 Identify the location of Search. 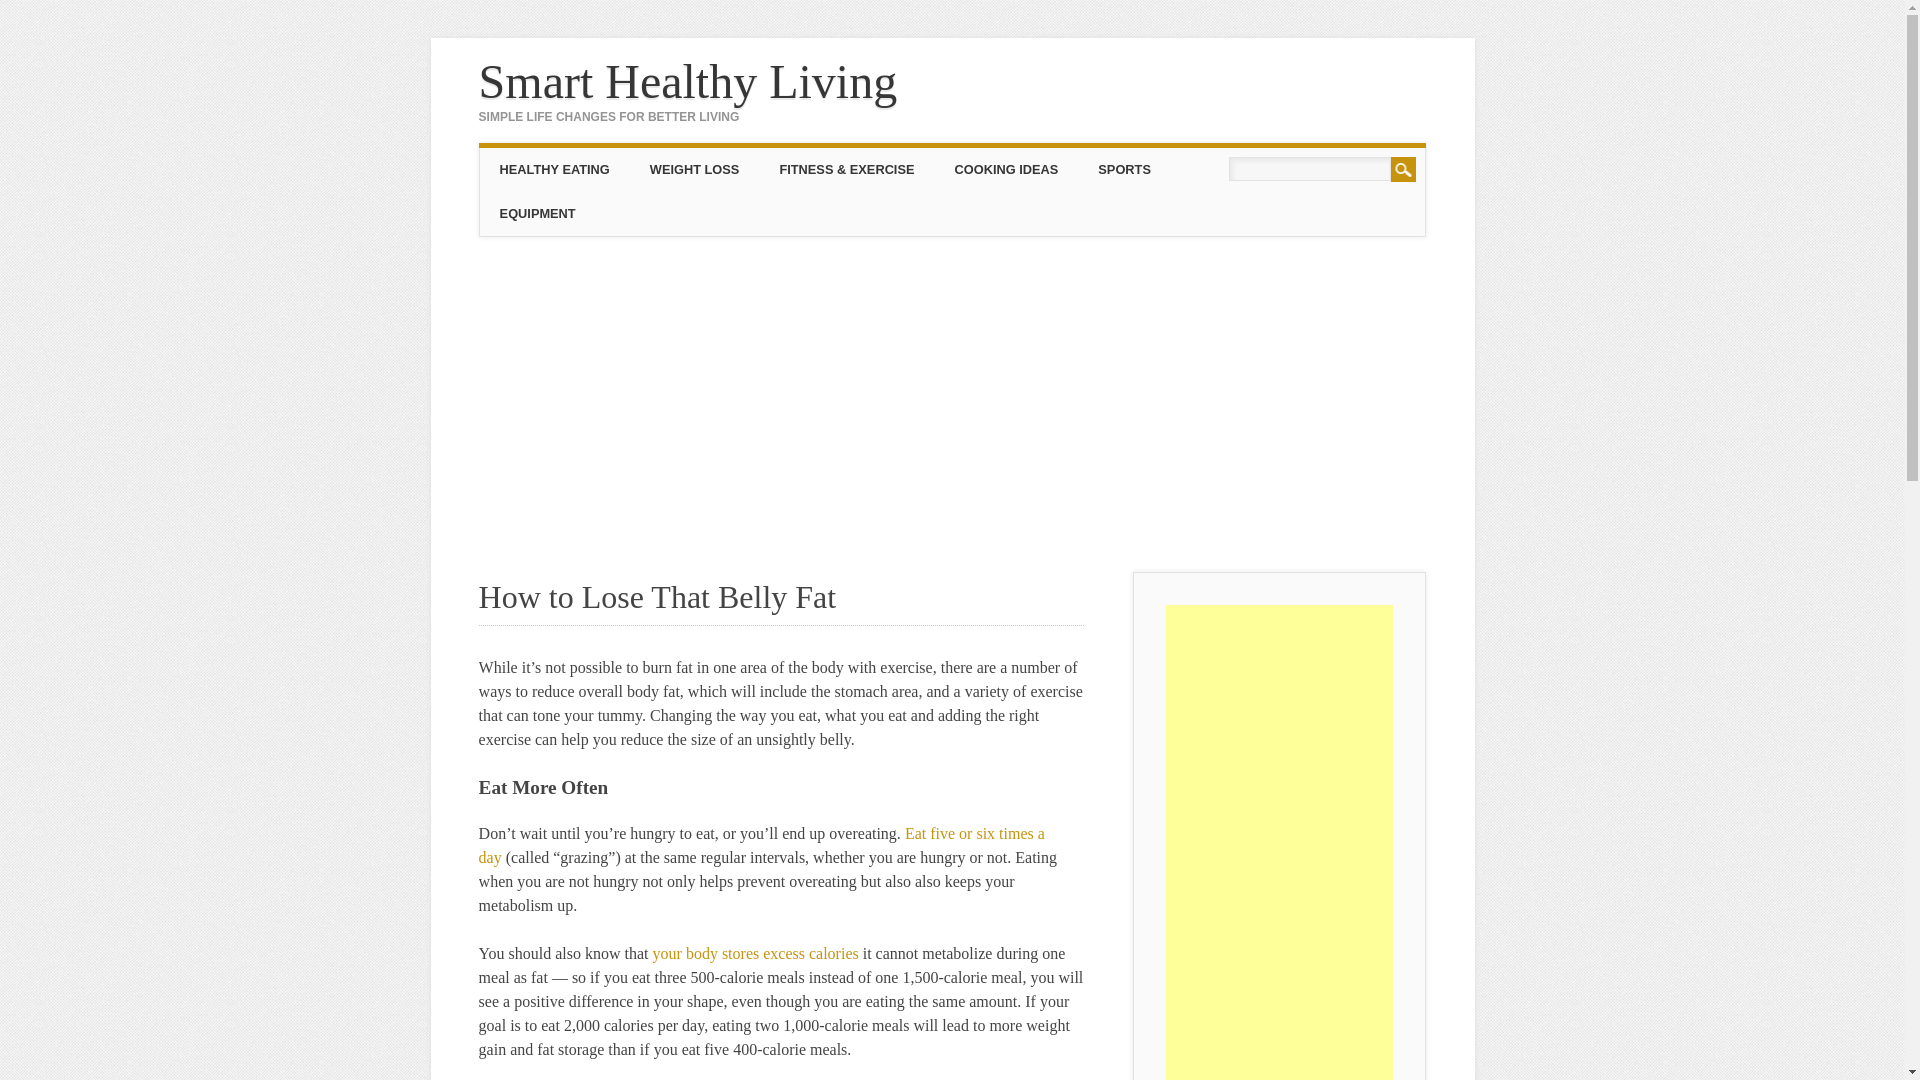
(1403, 169).